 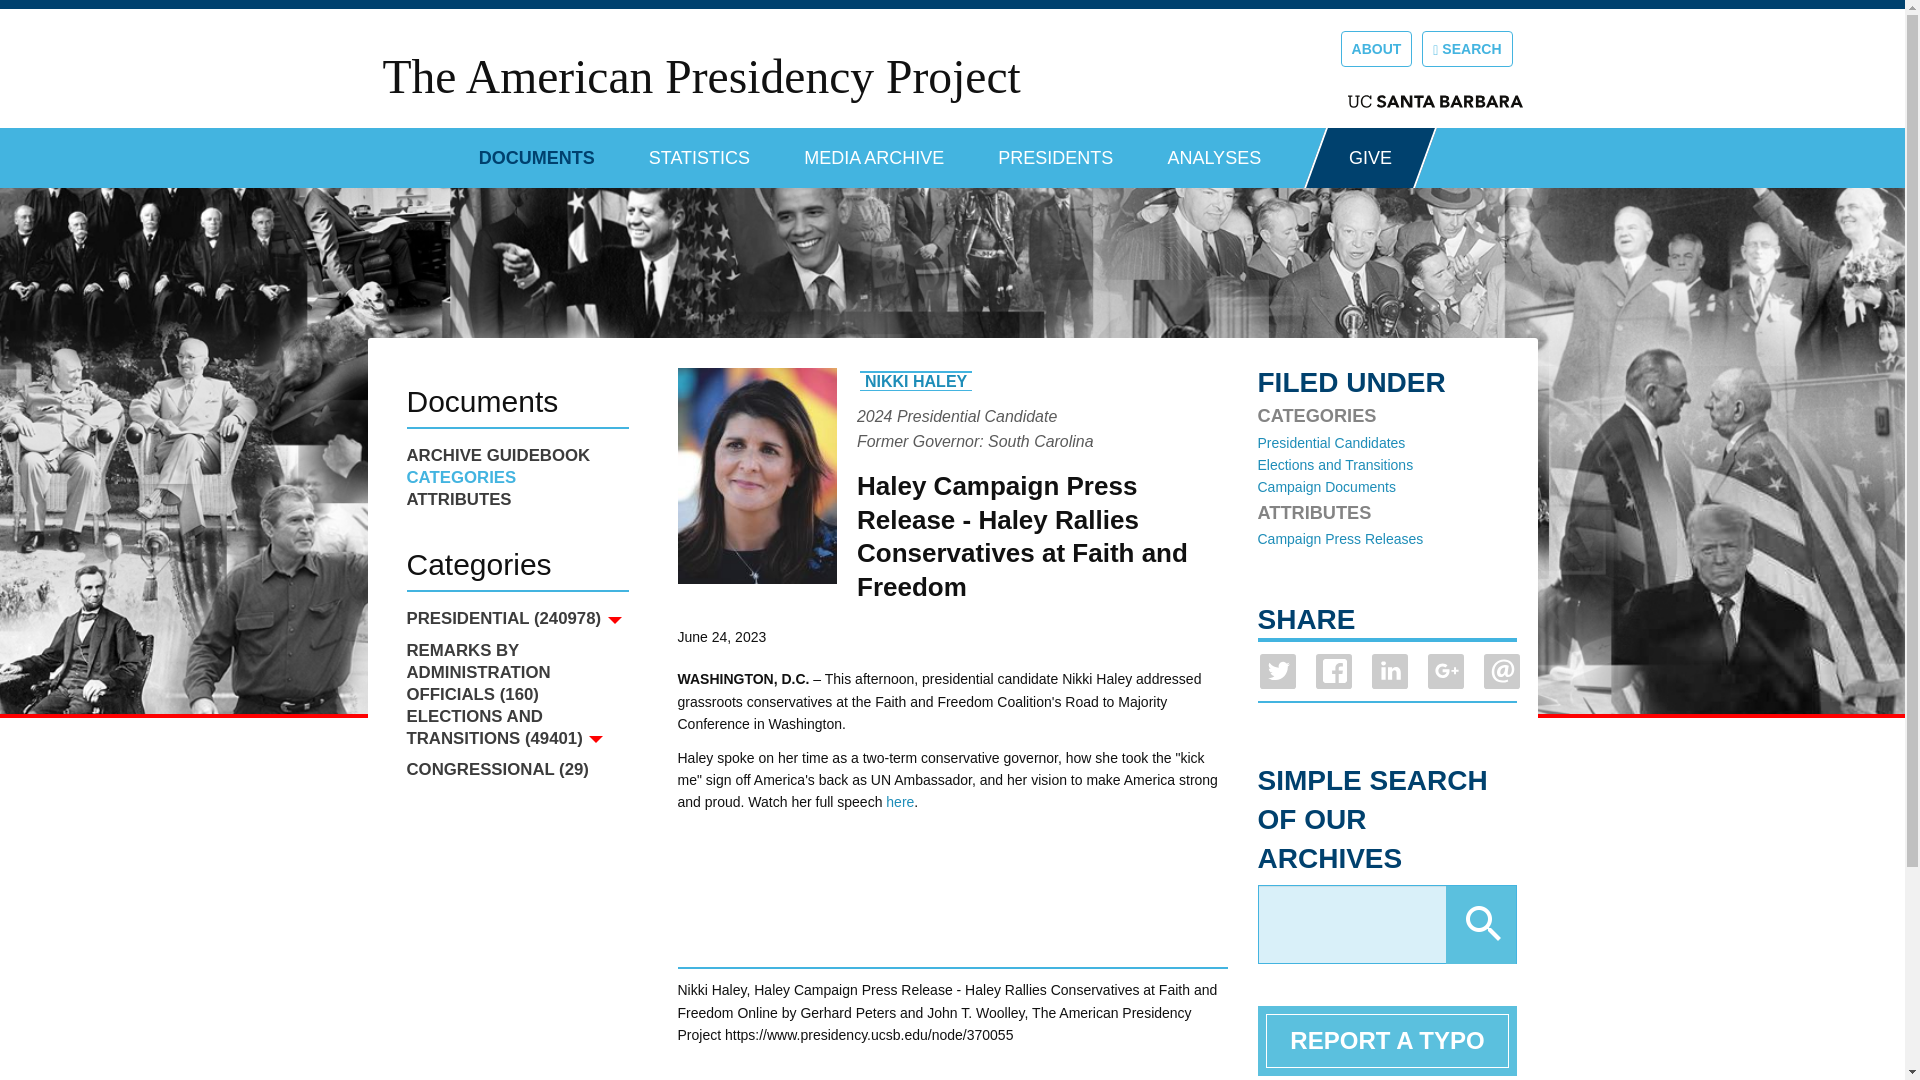 What do you see at coordinates (516, 478) in the screenshot?
I see `CATEGORIES` at bounding box center [516, 478].